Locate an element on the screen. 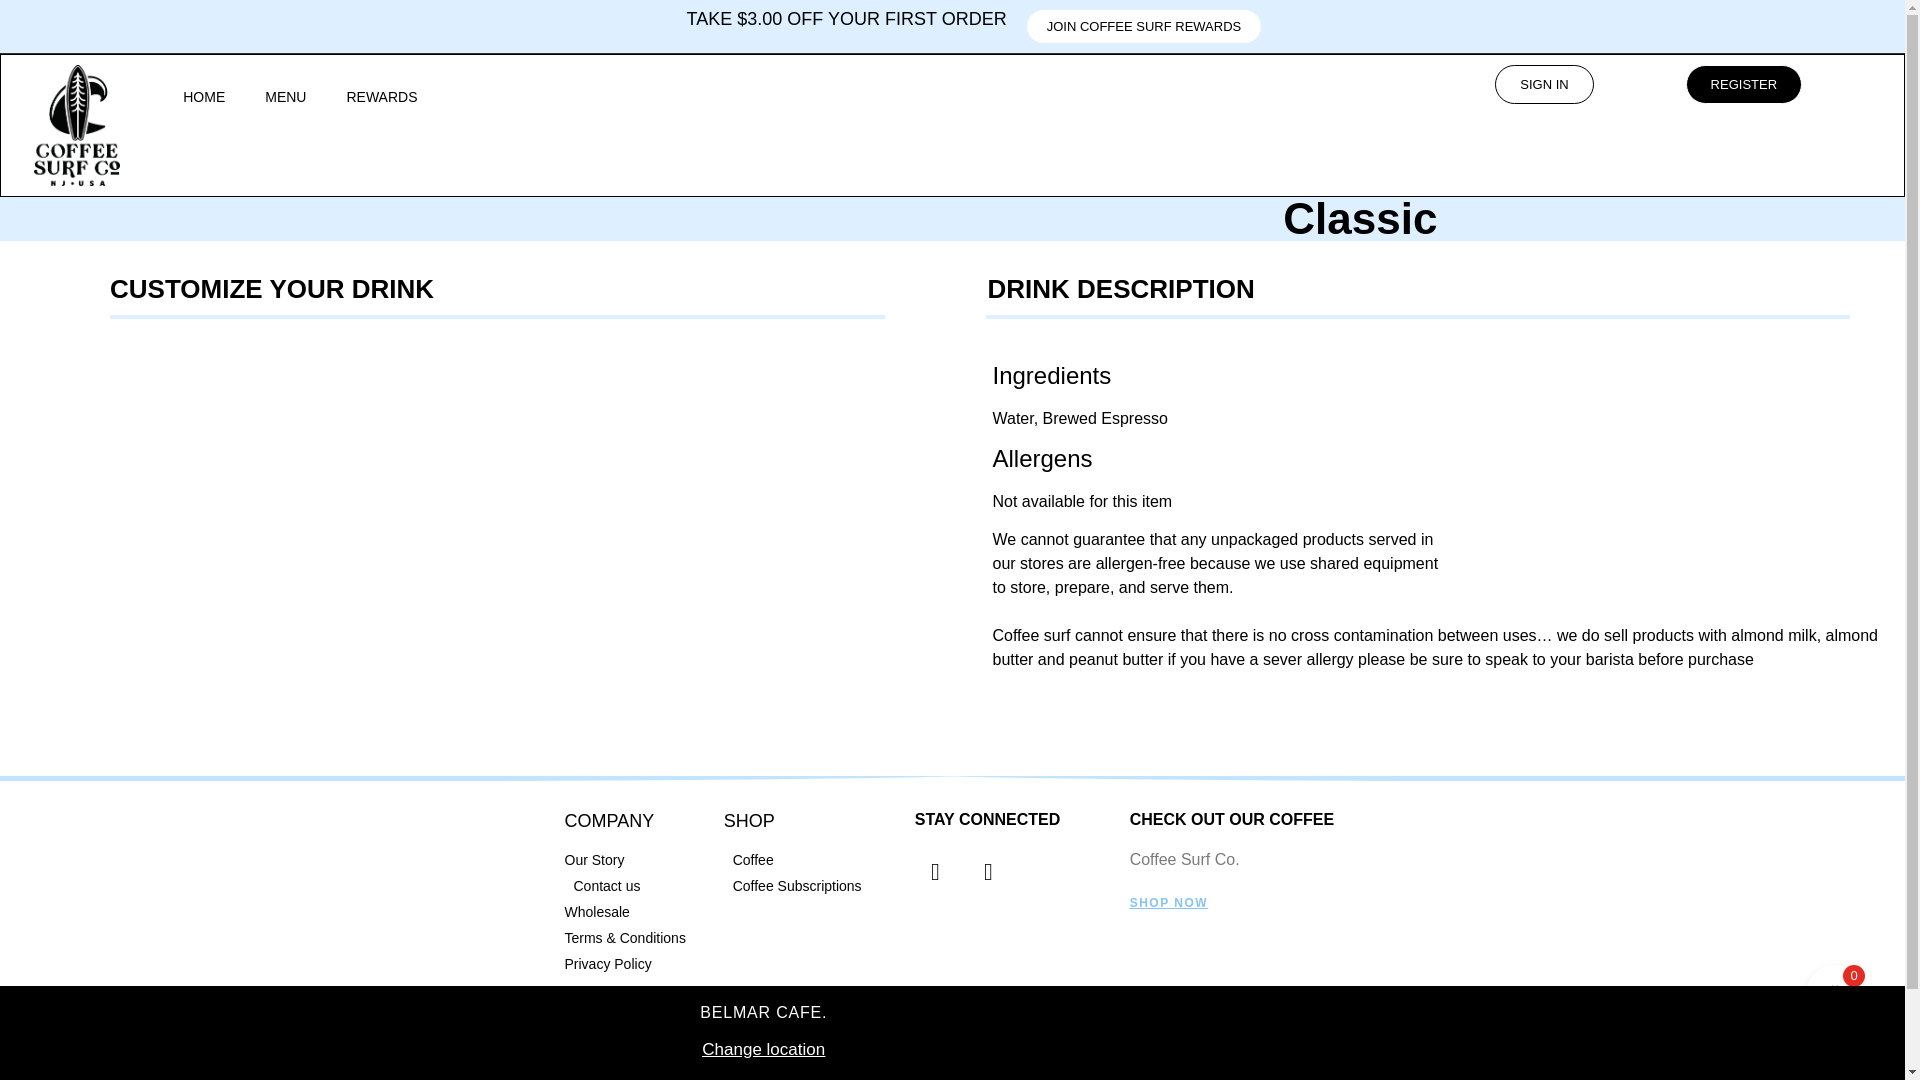 The width and height of the screenshot is (1920, 1080). Wholesale is located at coordinates (633, 912).